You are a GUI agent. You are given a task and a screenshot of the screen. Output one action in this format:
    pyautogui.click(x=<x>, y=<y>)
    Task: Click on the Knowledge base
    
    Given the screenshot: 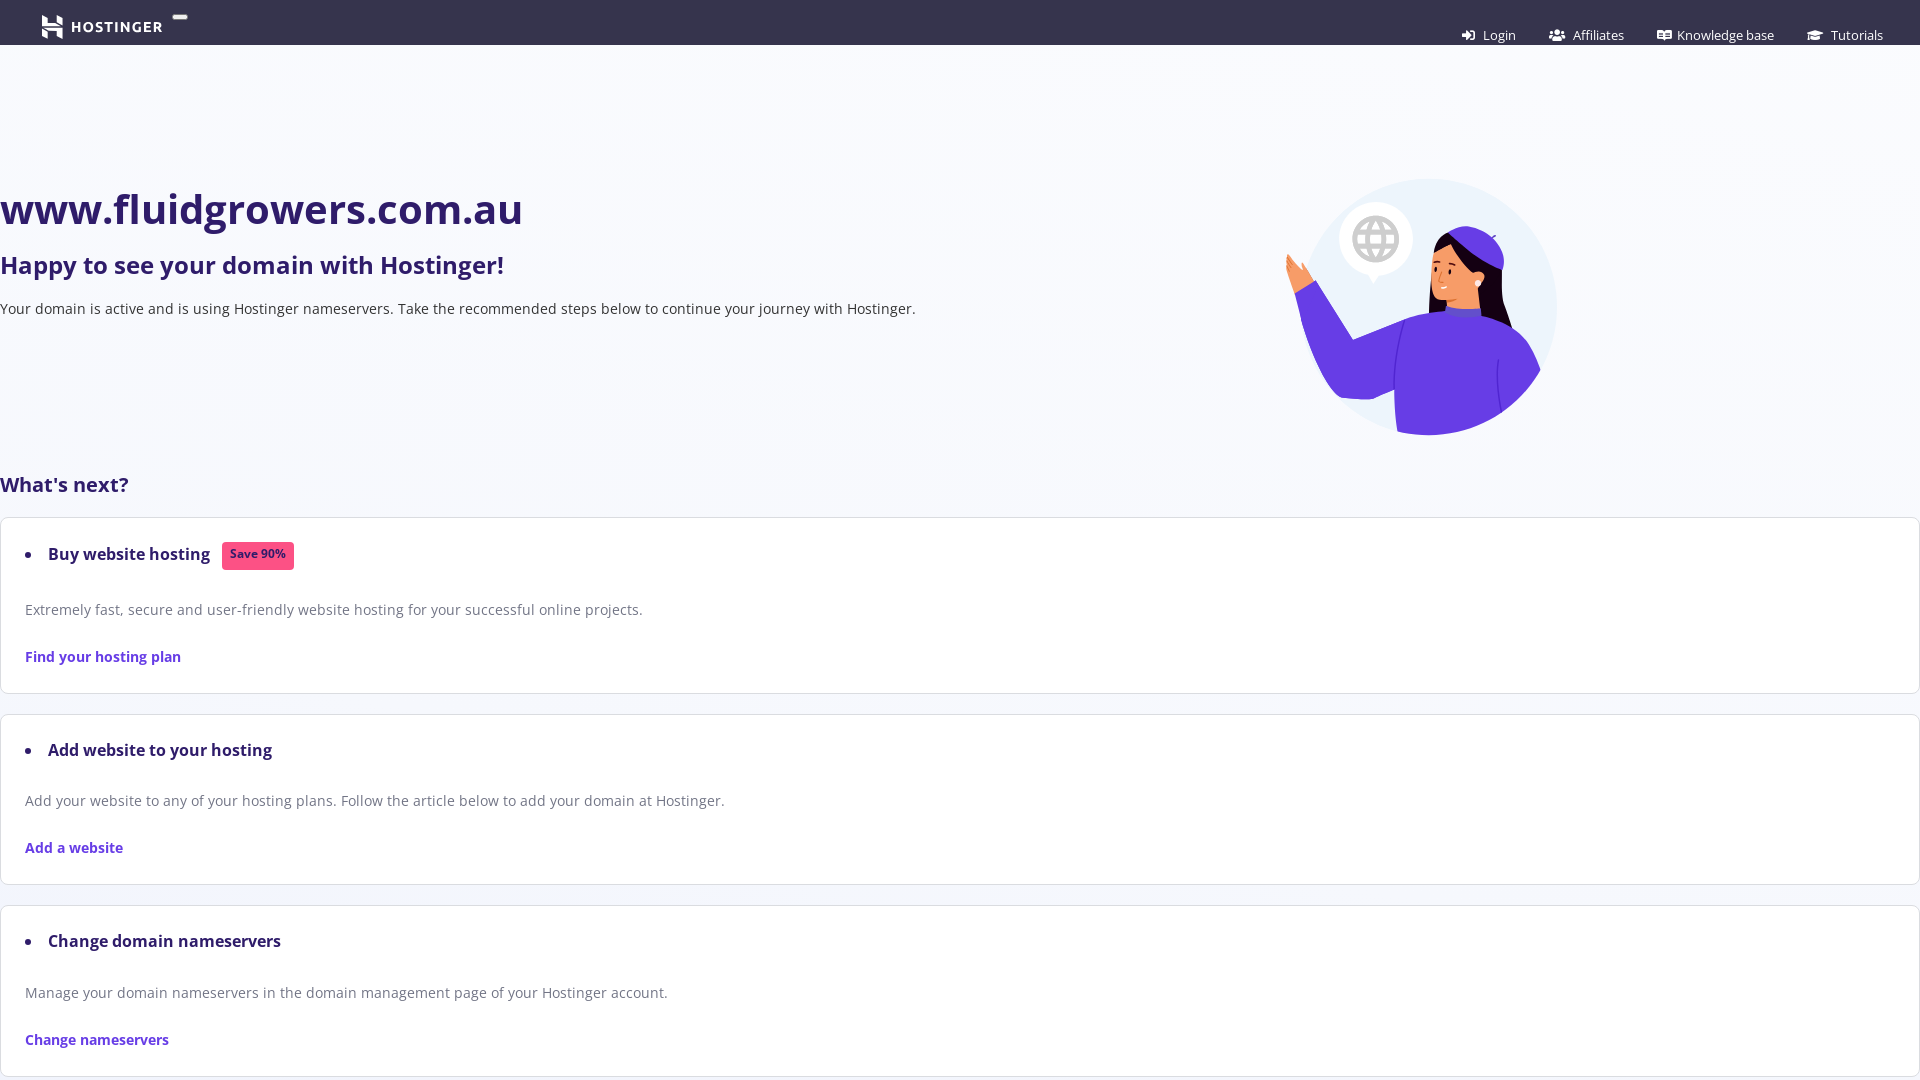 What is the action you would take?
    pyautogui.click(x=1716, y=35)
    